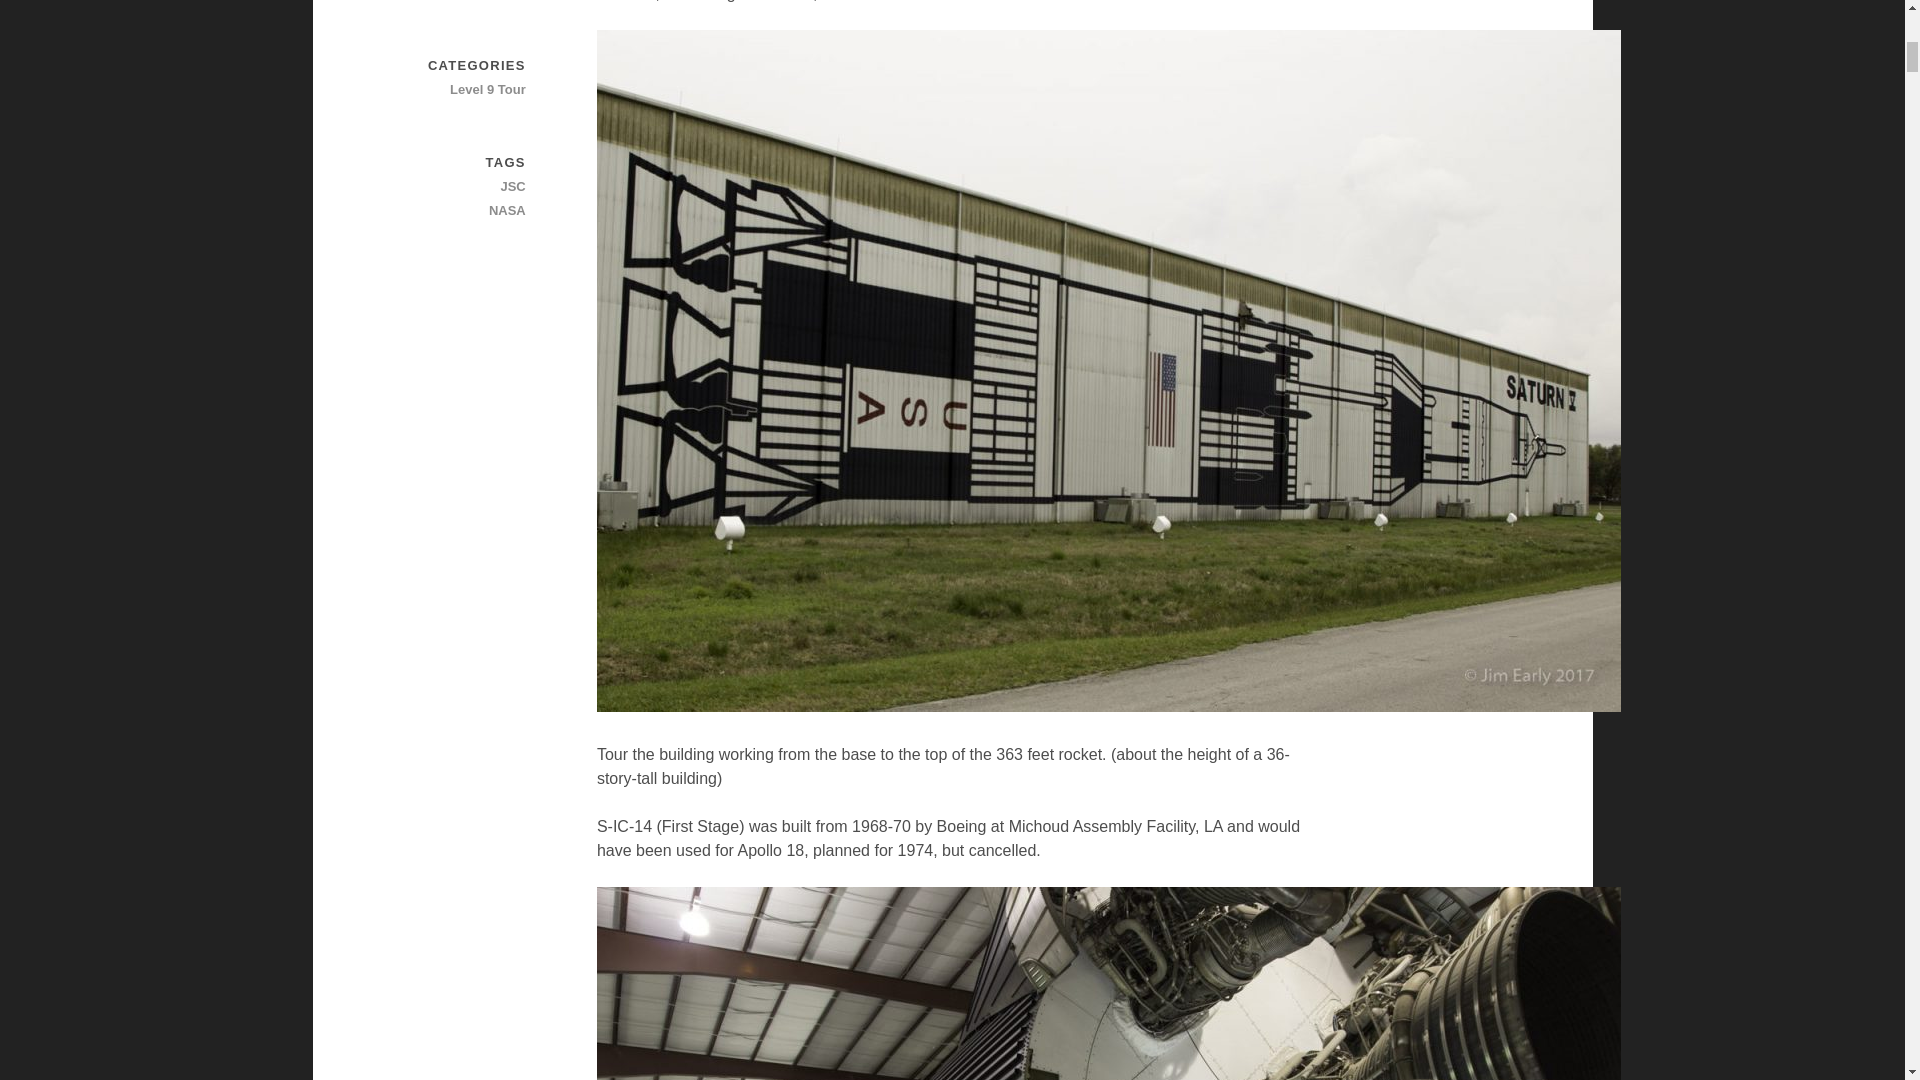 This screenshot has width=1920, height=1080. What do you see at coordinates (455, 89) in the screenshot?
I see `View all posts in Level 9 Tour` at bounding box center [455, 89].